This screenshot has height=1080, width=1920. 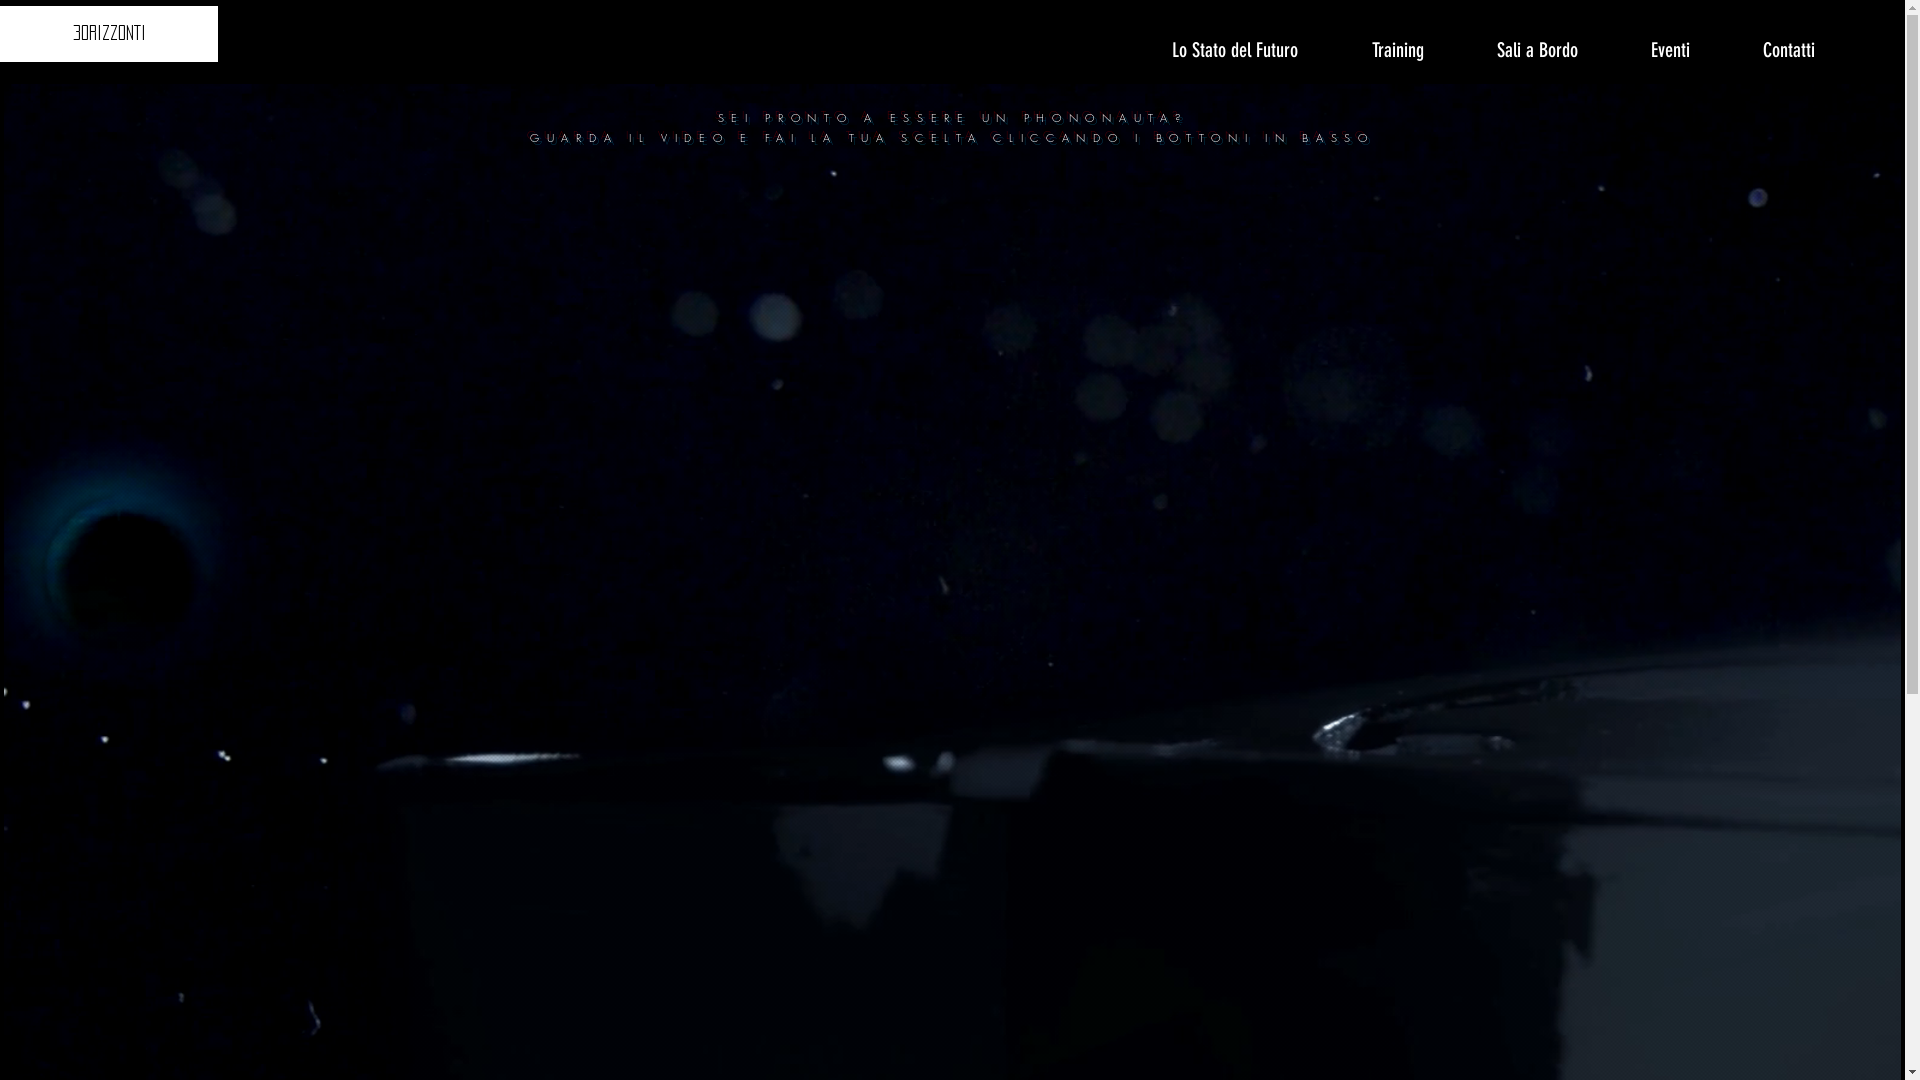 I want to click on Training, so click(x=1397, y=50).